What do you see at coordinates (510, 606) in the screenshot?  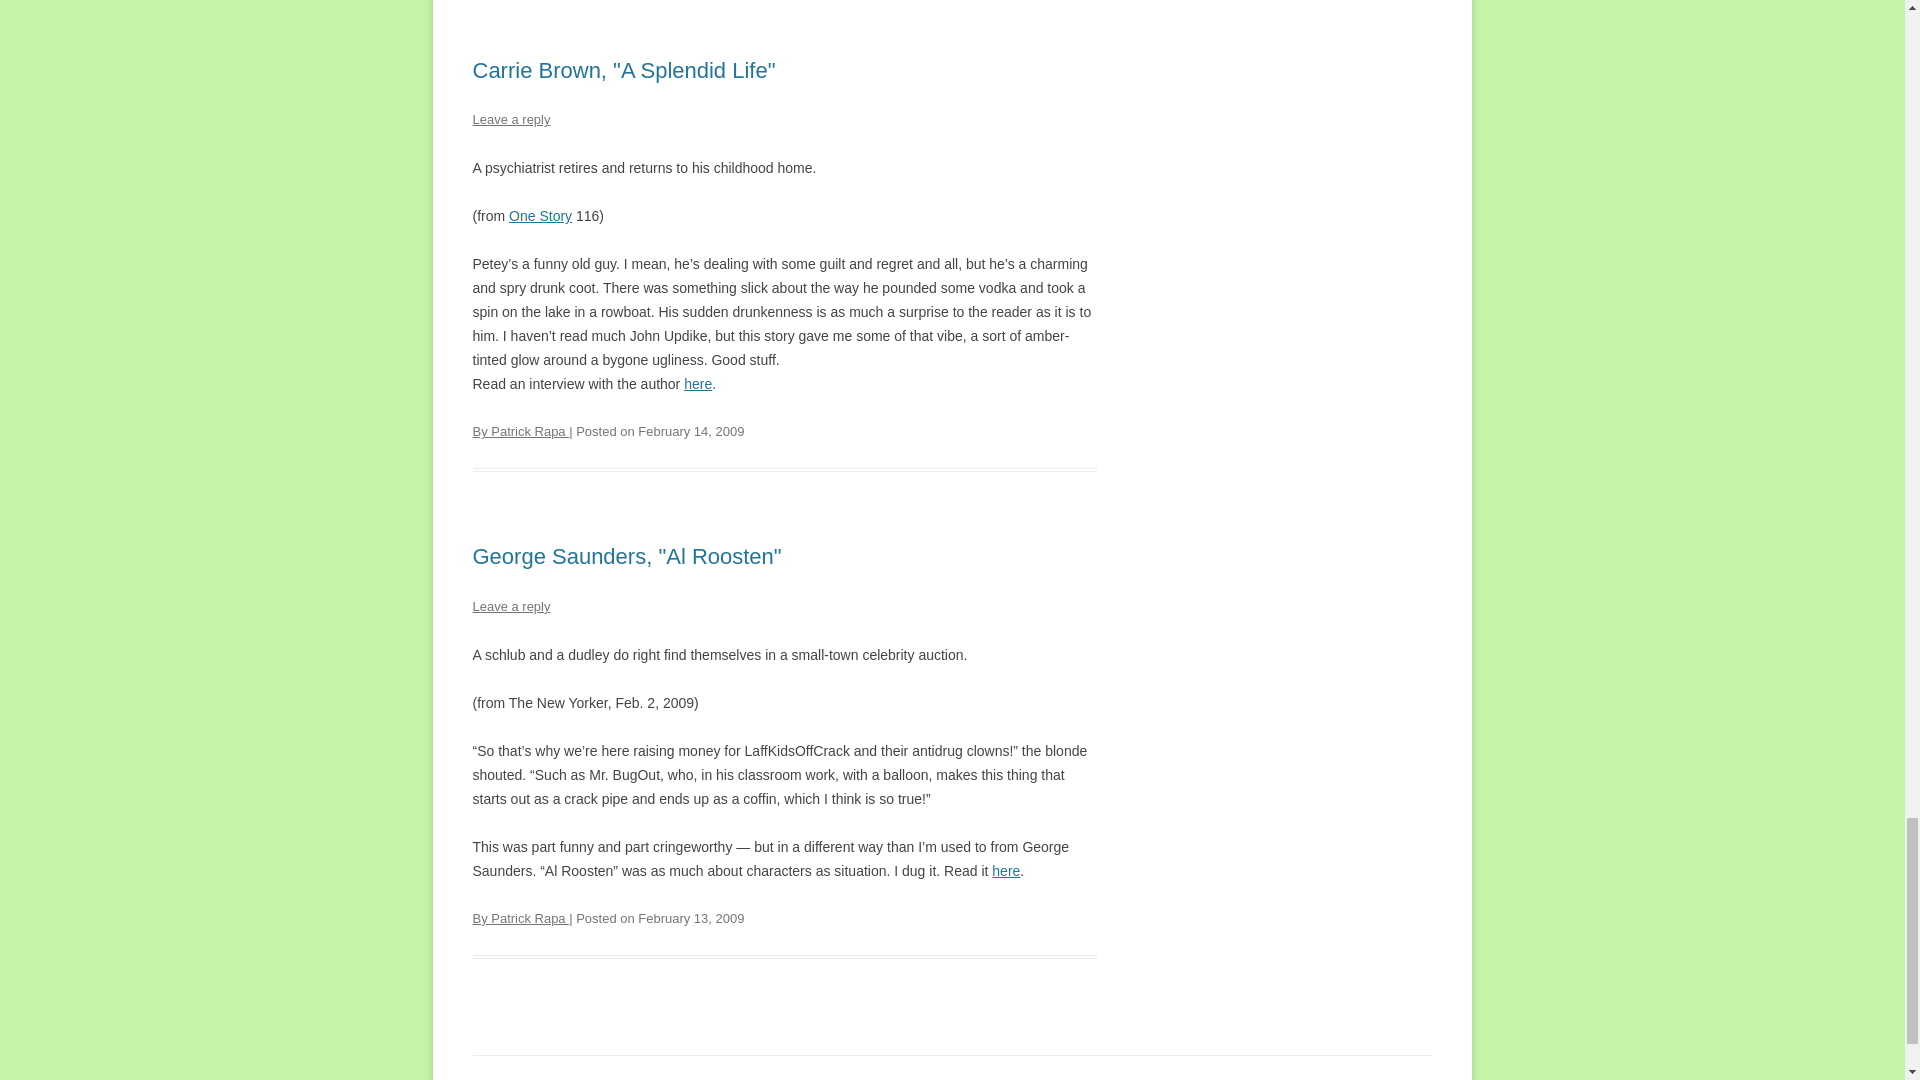 I see `Leave a reply` at bounding box center [510, 606].